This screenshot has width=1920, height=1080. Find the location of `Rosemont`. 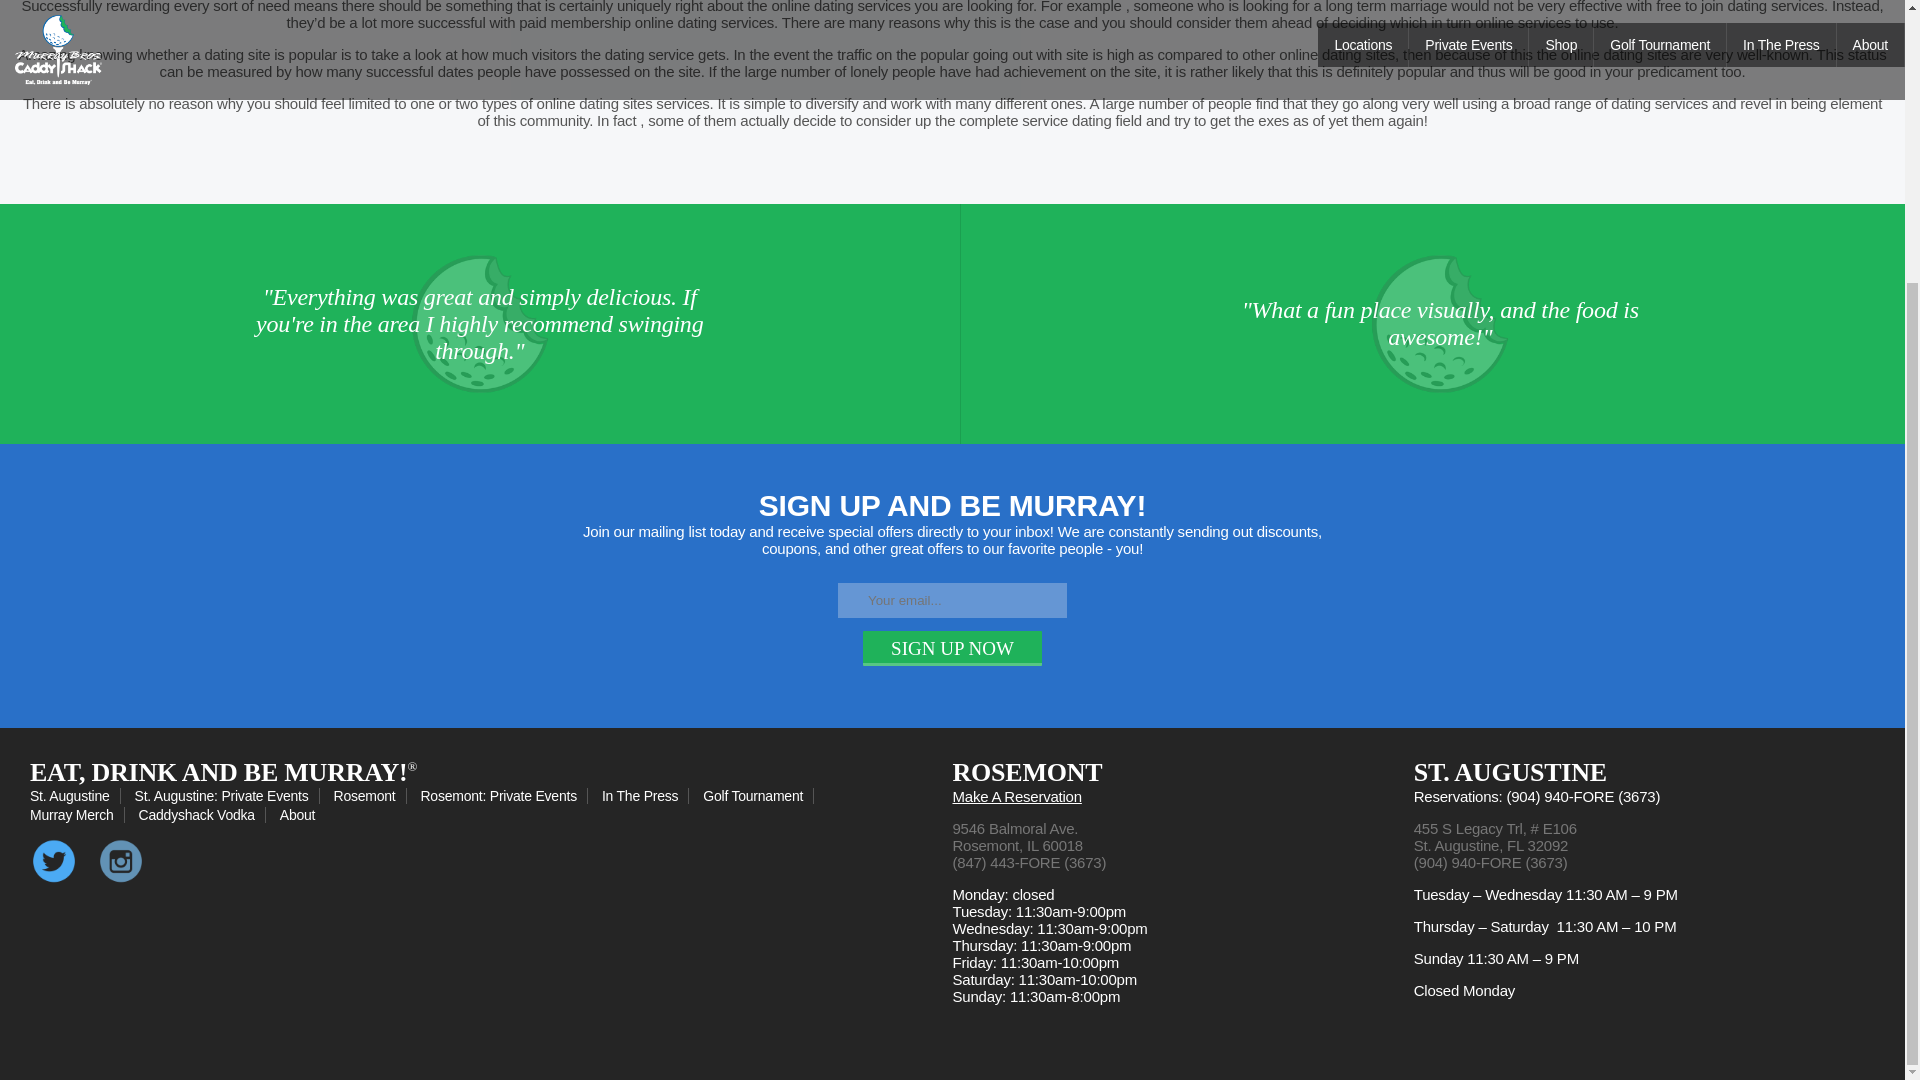

Rosemont is located at coordinates (370, 796).